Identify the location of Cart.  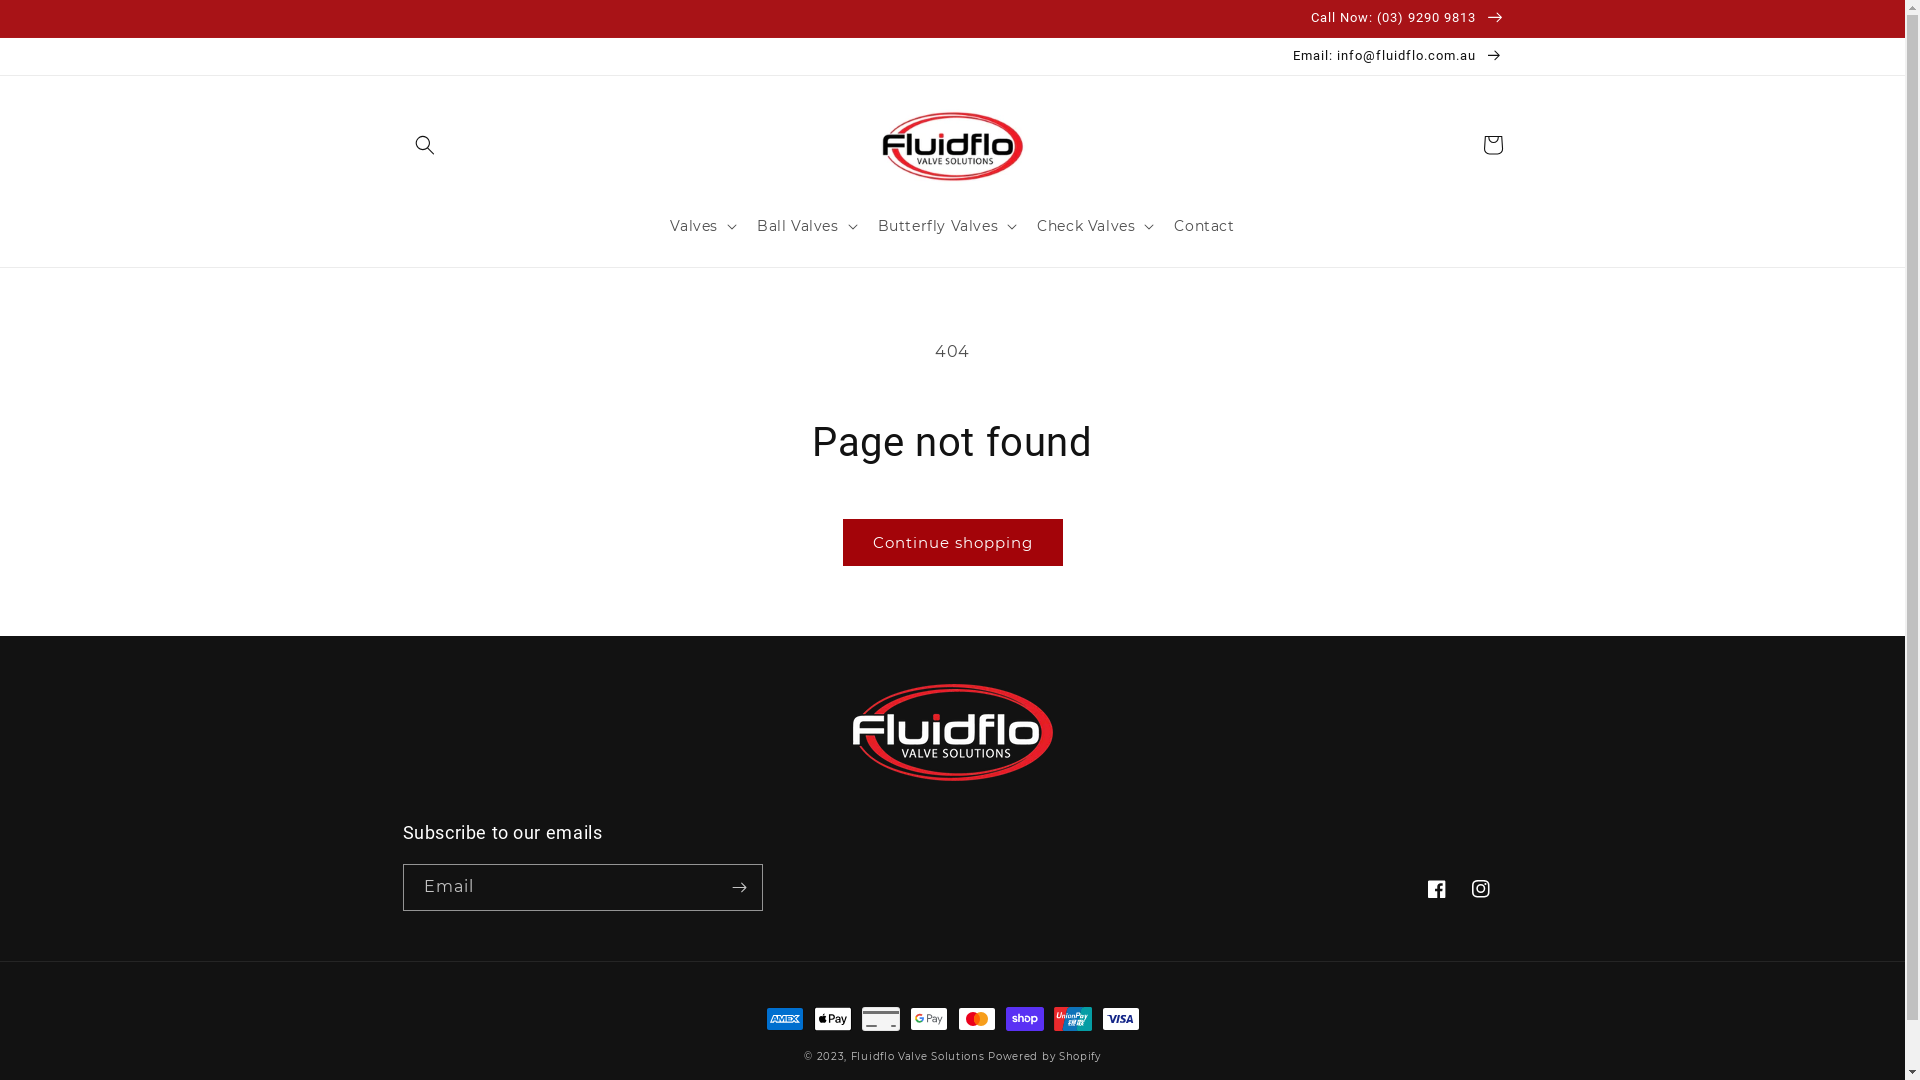
(1492, 145).